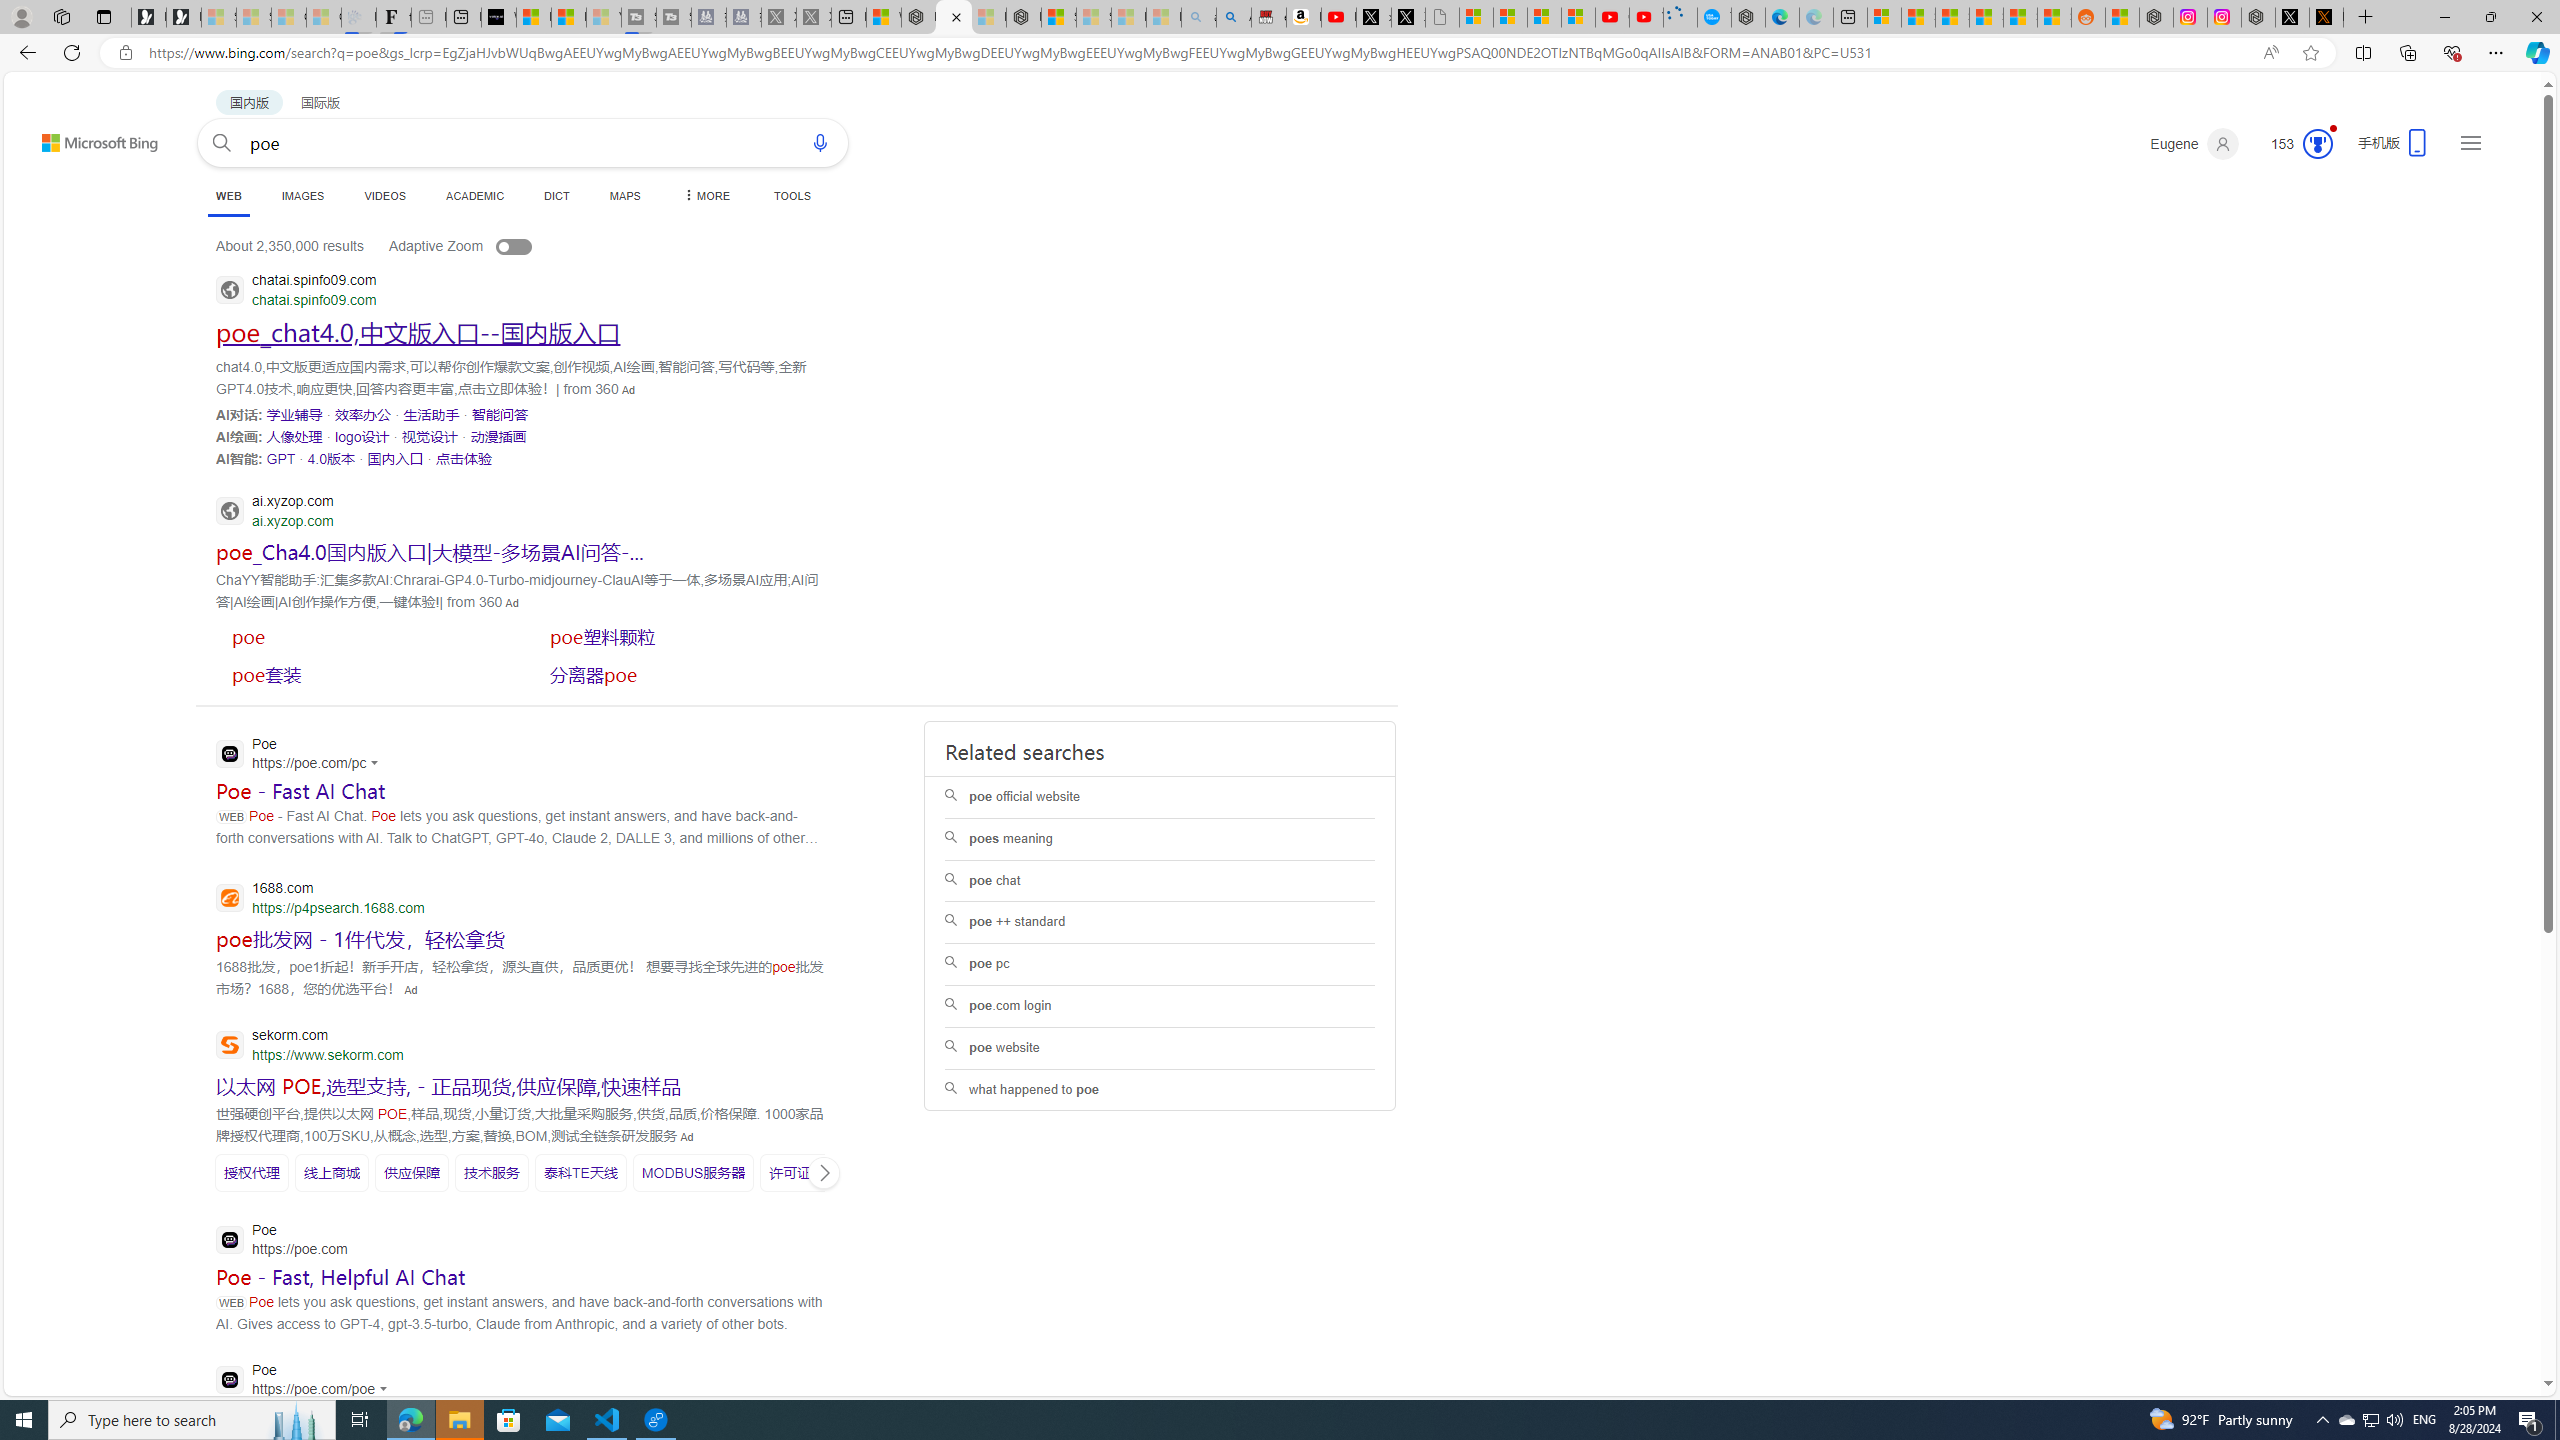 Image resolution: width=2560 pixels, height=1440 pixels. I want to click on Actions for this site, so click(384, 1389).